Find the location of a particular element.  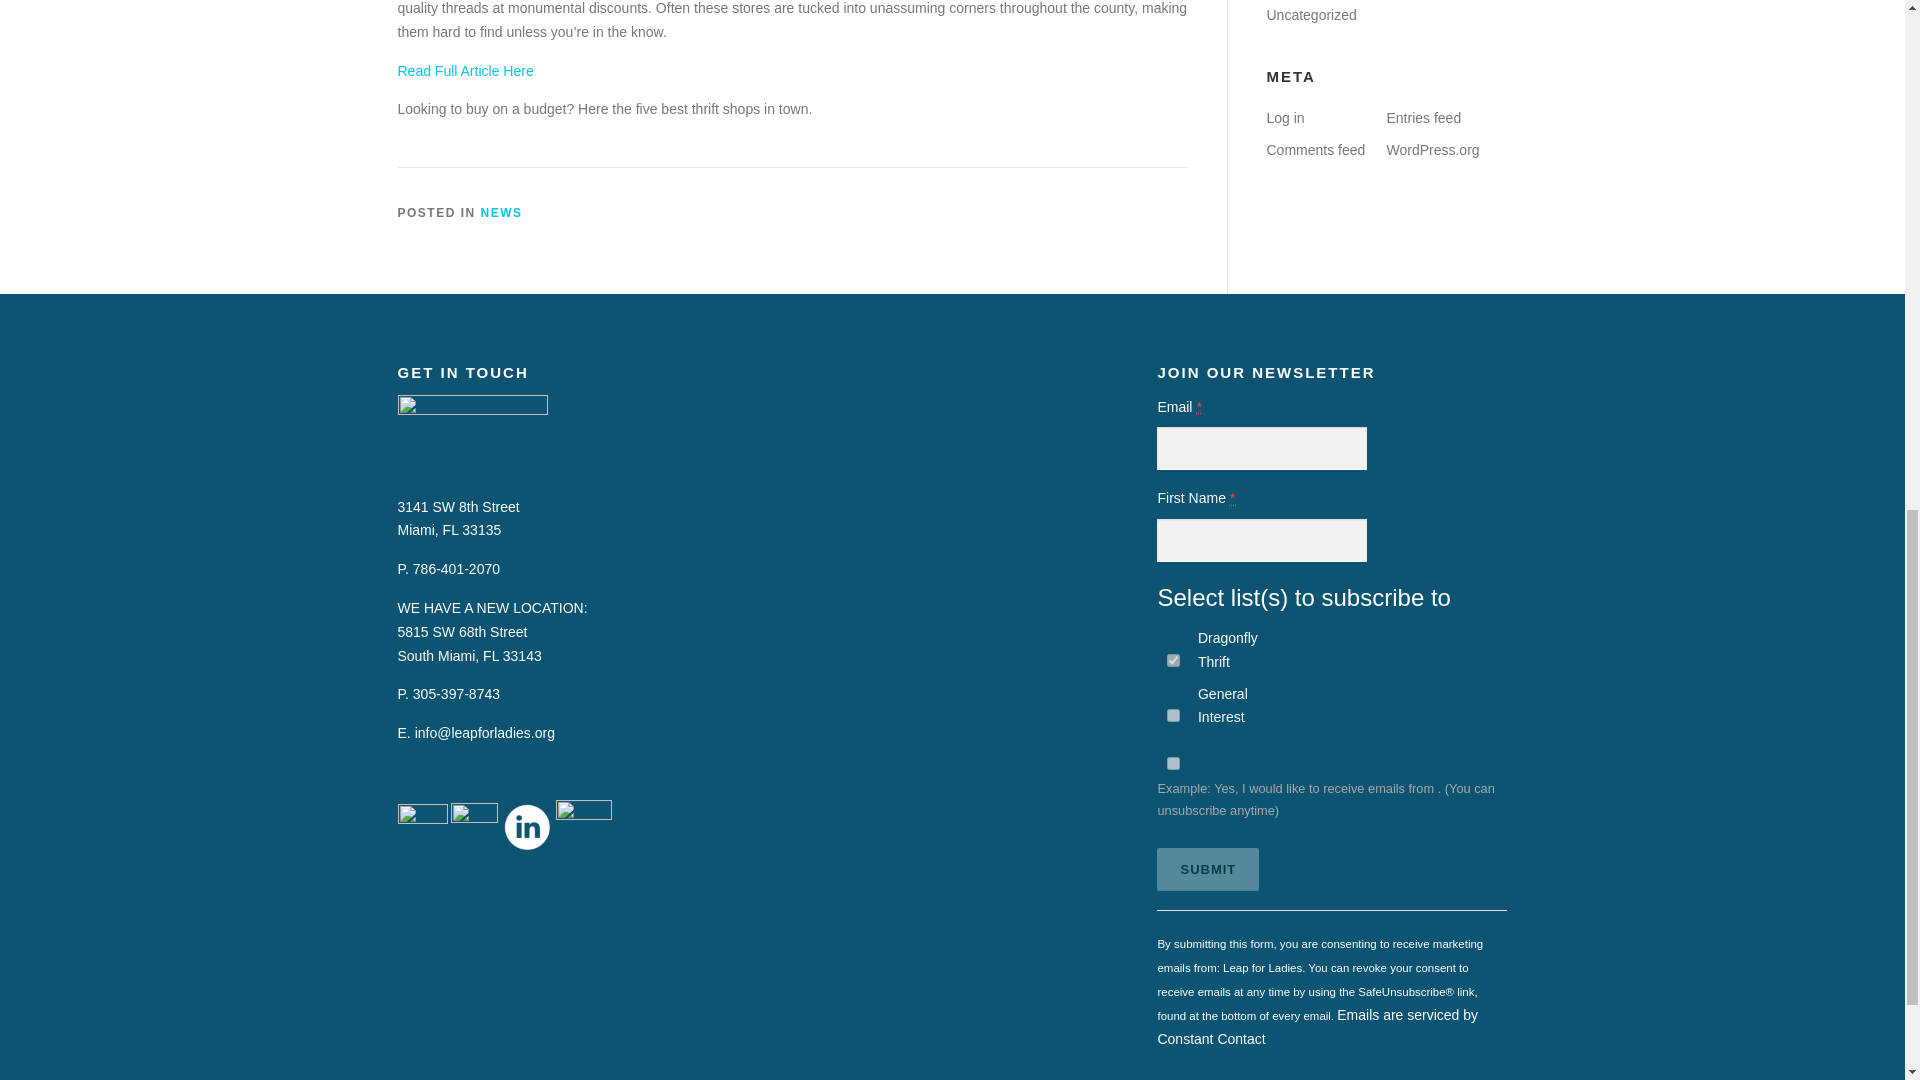

Read Full Article Here is located at coordinates (465, 70).